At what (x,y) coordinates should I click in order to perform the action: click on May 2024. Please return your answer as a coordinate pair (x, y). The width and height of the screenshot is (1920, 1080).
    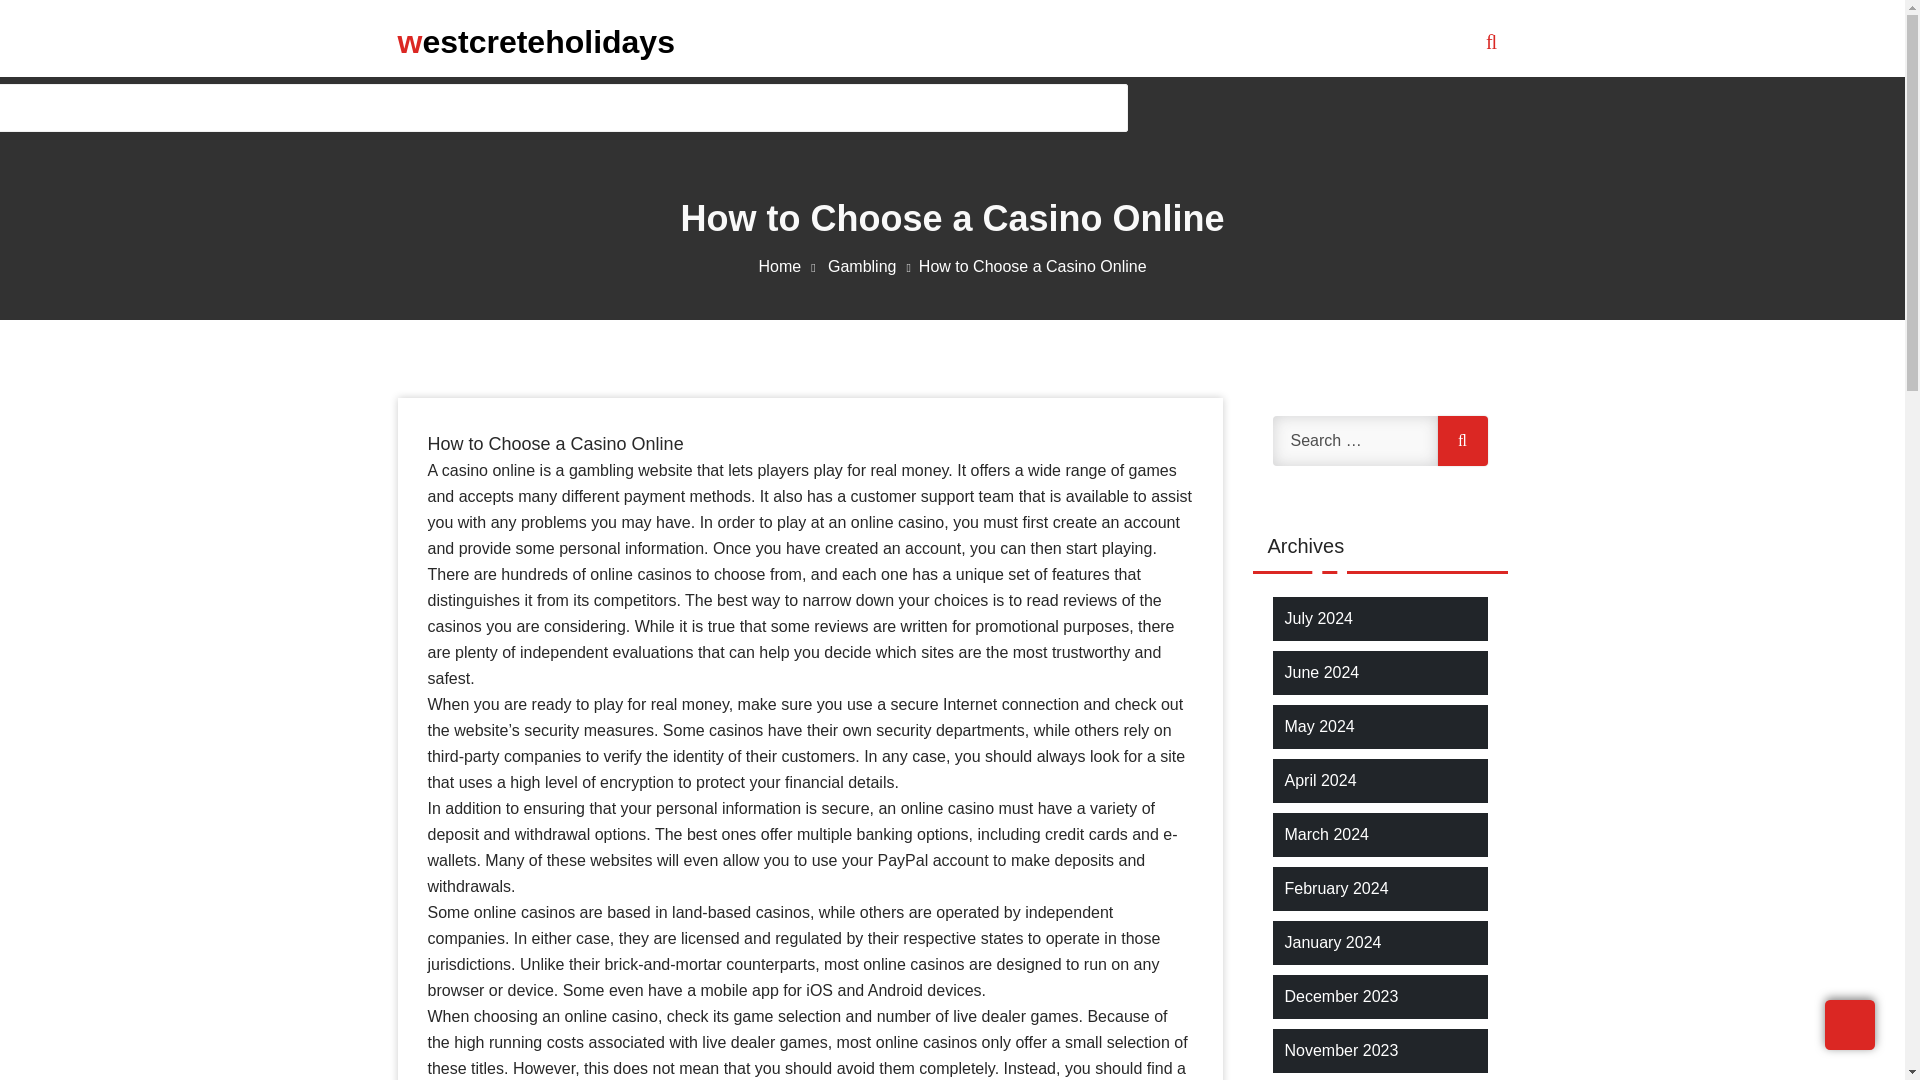
    Looking at the image, I should click on (1318, 726).